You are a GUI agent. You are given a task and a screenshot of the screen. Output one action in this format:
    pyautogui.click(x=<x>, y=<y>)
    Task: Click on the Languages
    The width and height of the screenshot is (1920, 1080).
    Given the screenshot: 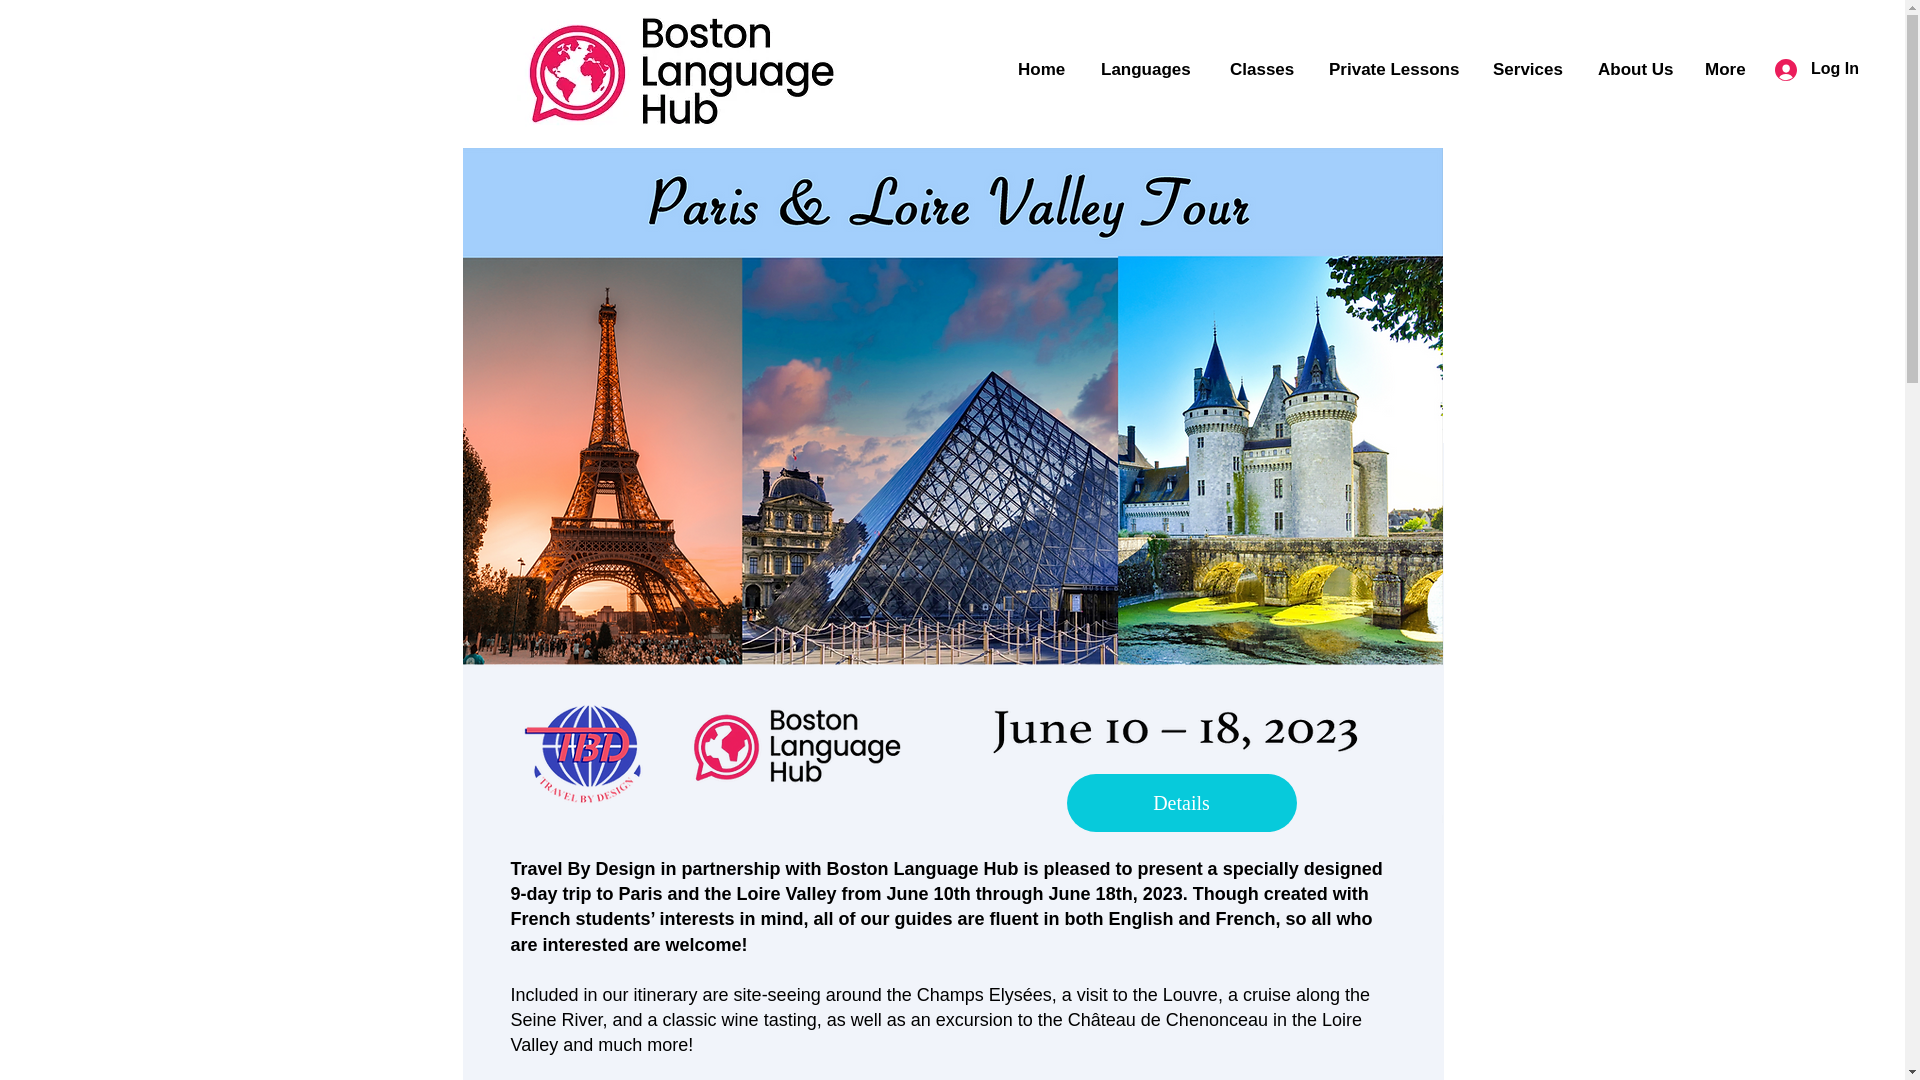 What is the action you would take?
    pyautogui.click(x=1150, y=70)
    